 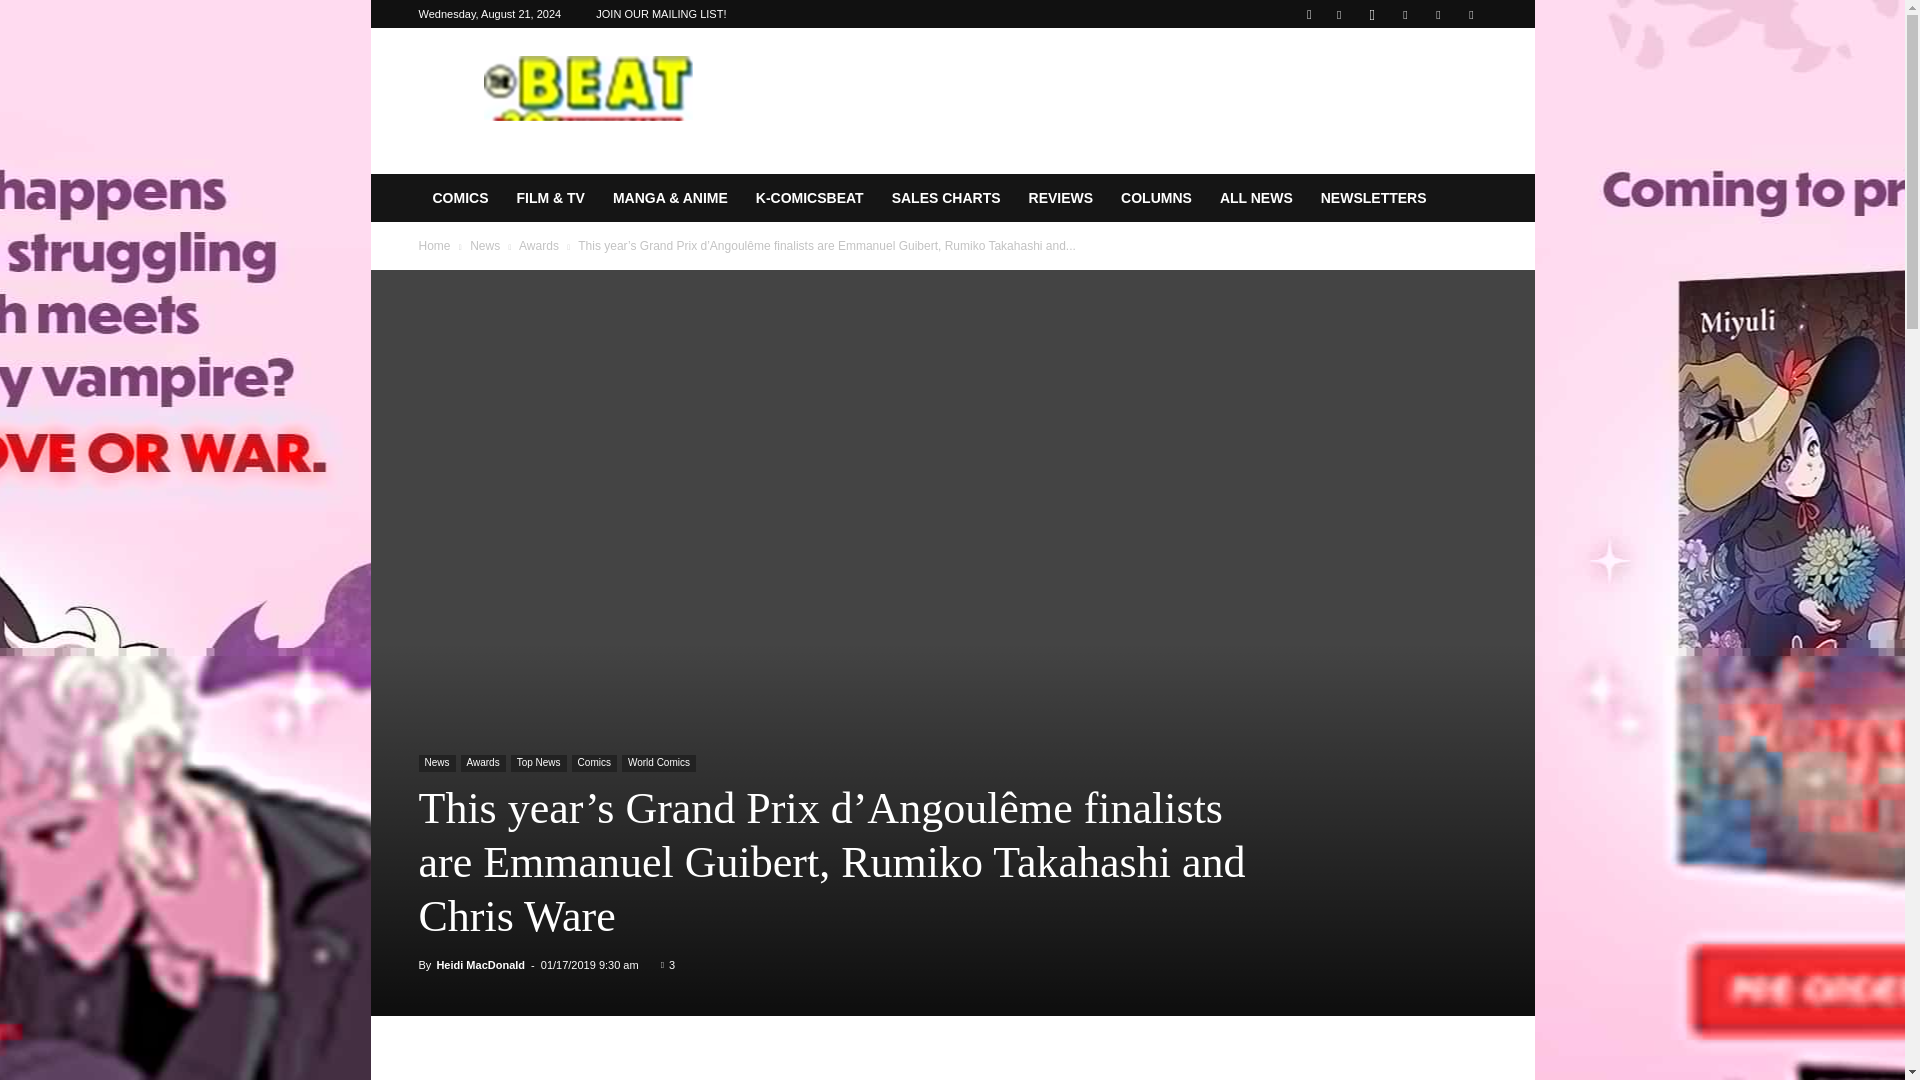 What do you see at coordinates (1438, 14) in the screenshot?
I see `Twitter` at bounding box center [1438, 14].